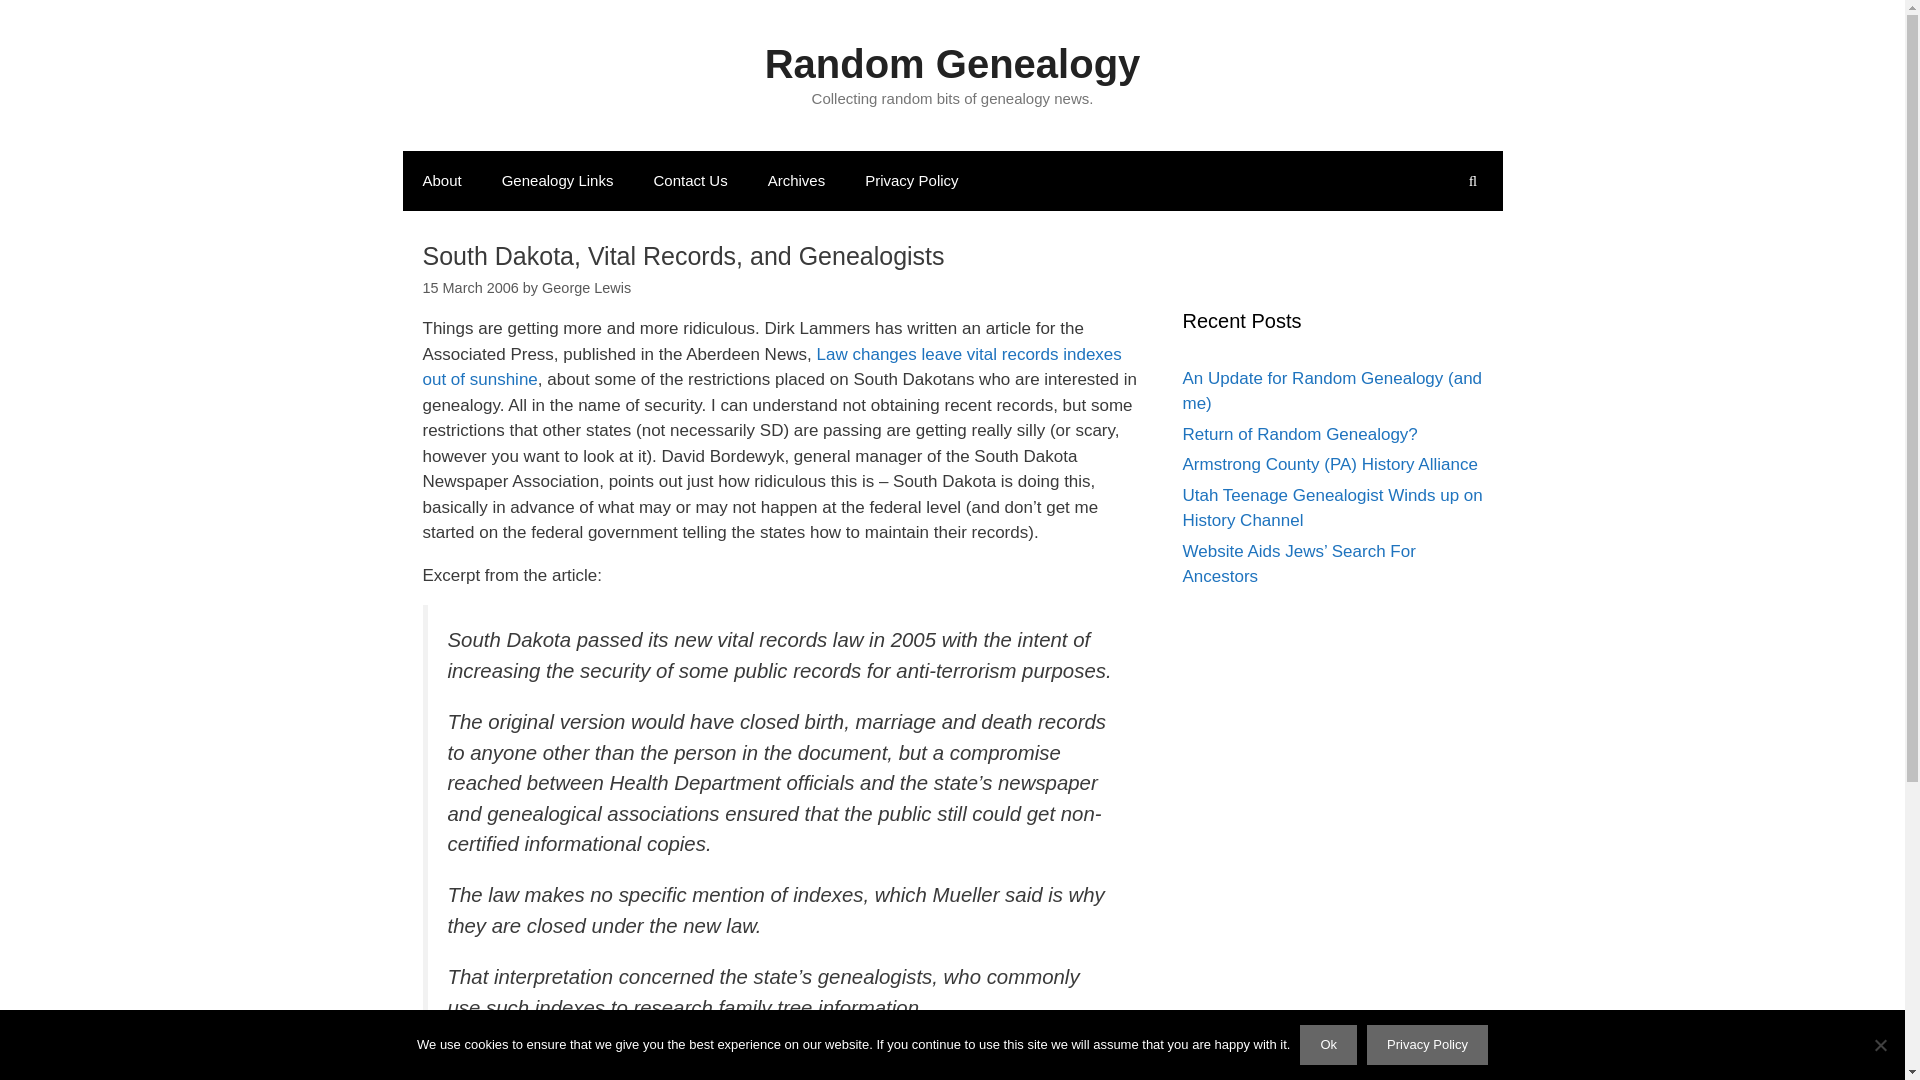 The width and height of the screenshot is (1920, 1080). What do you see at coordinates (1299, 433) in the screenshot?
I see `Return of Random Genealogy?` at bounding box center [1299, 433].